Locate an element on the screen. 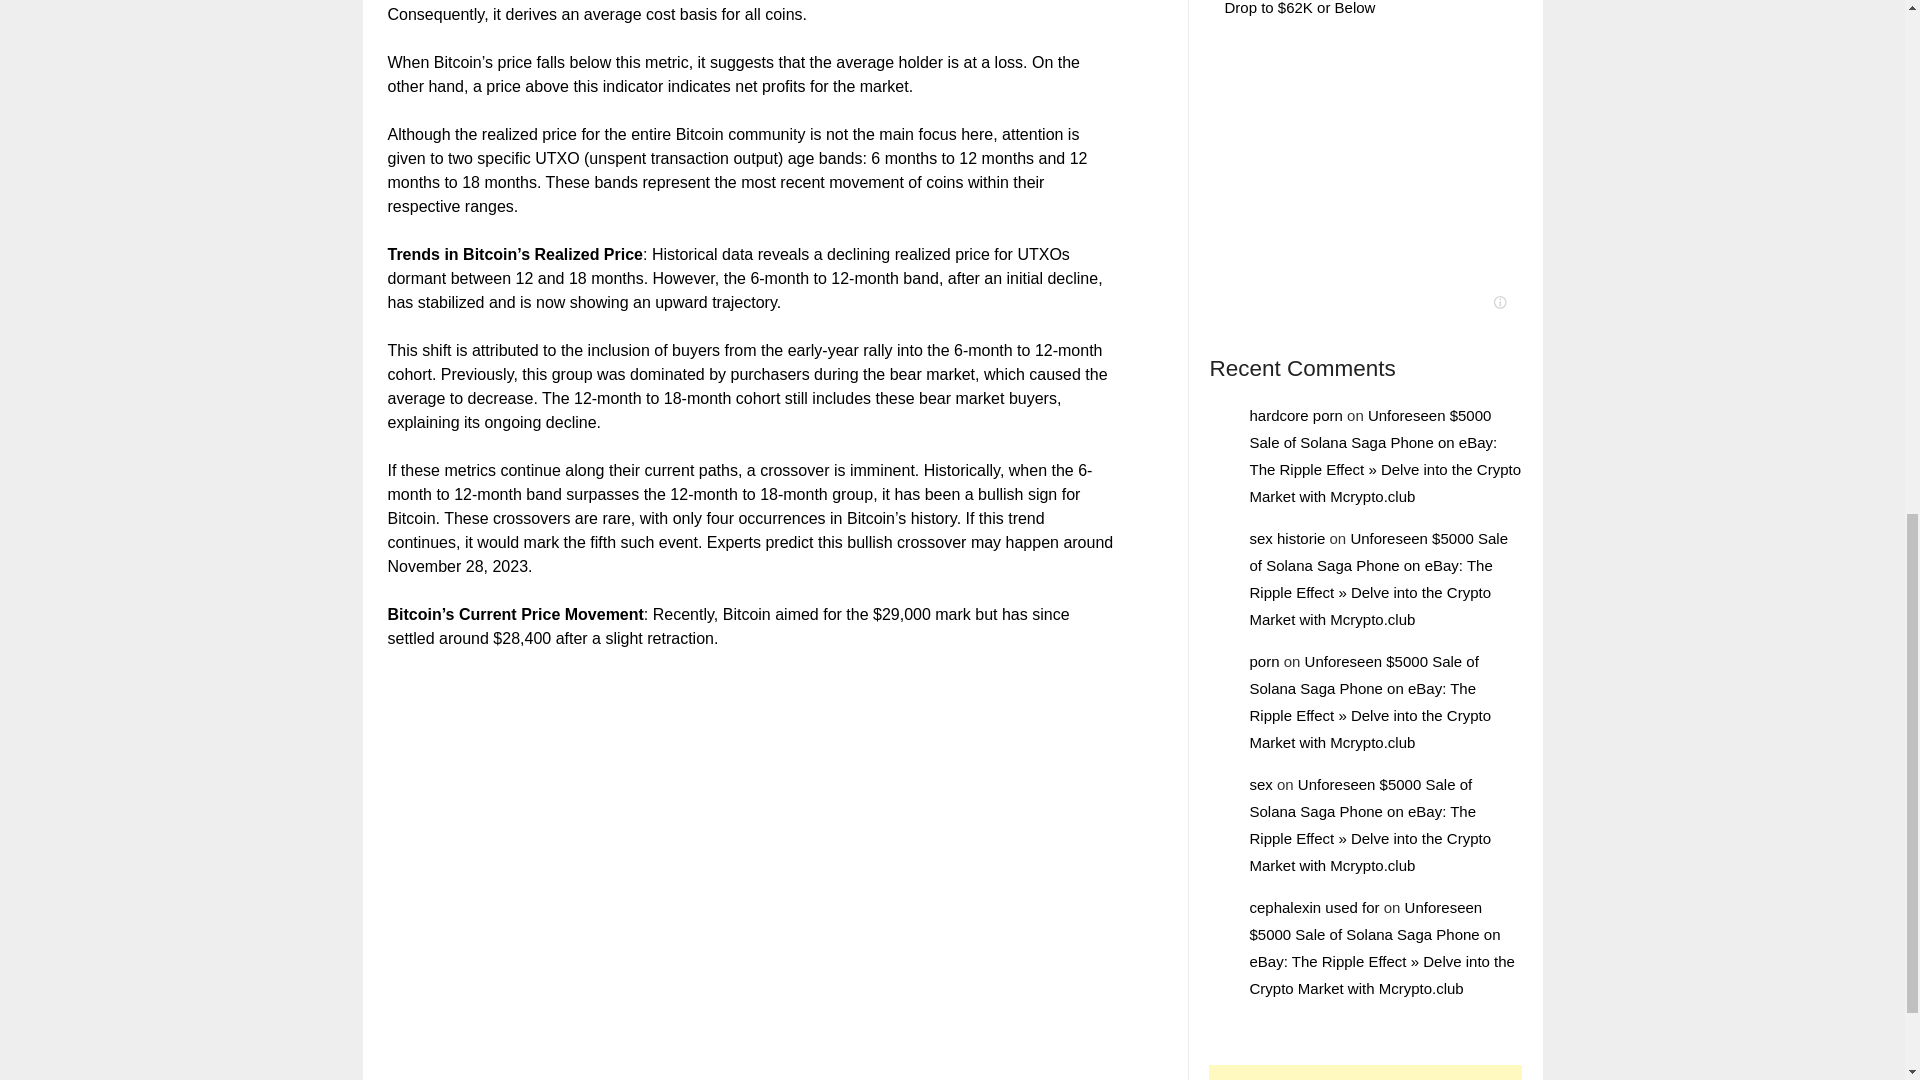 This screenshot has width=1920, height=1080. sex historie is located at coordinates (1286, 538).